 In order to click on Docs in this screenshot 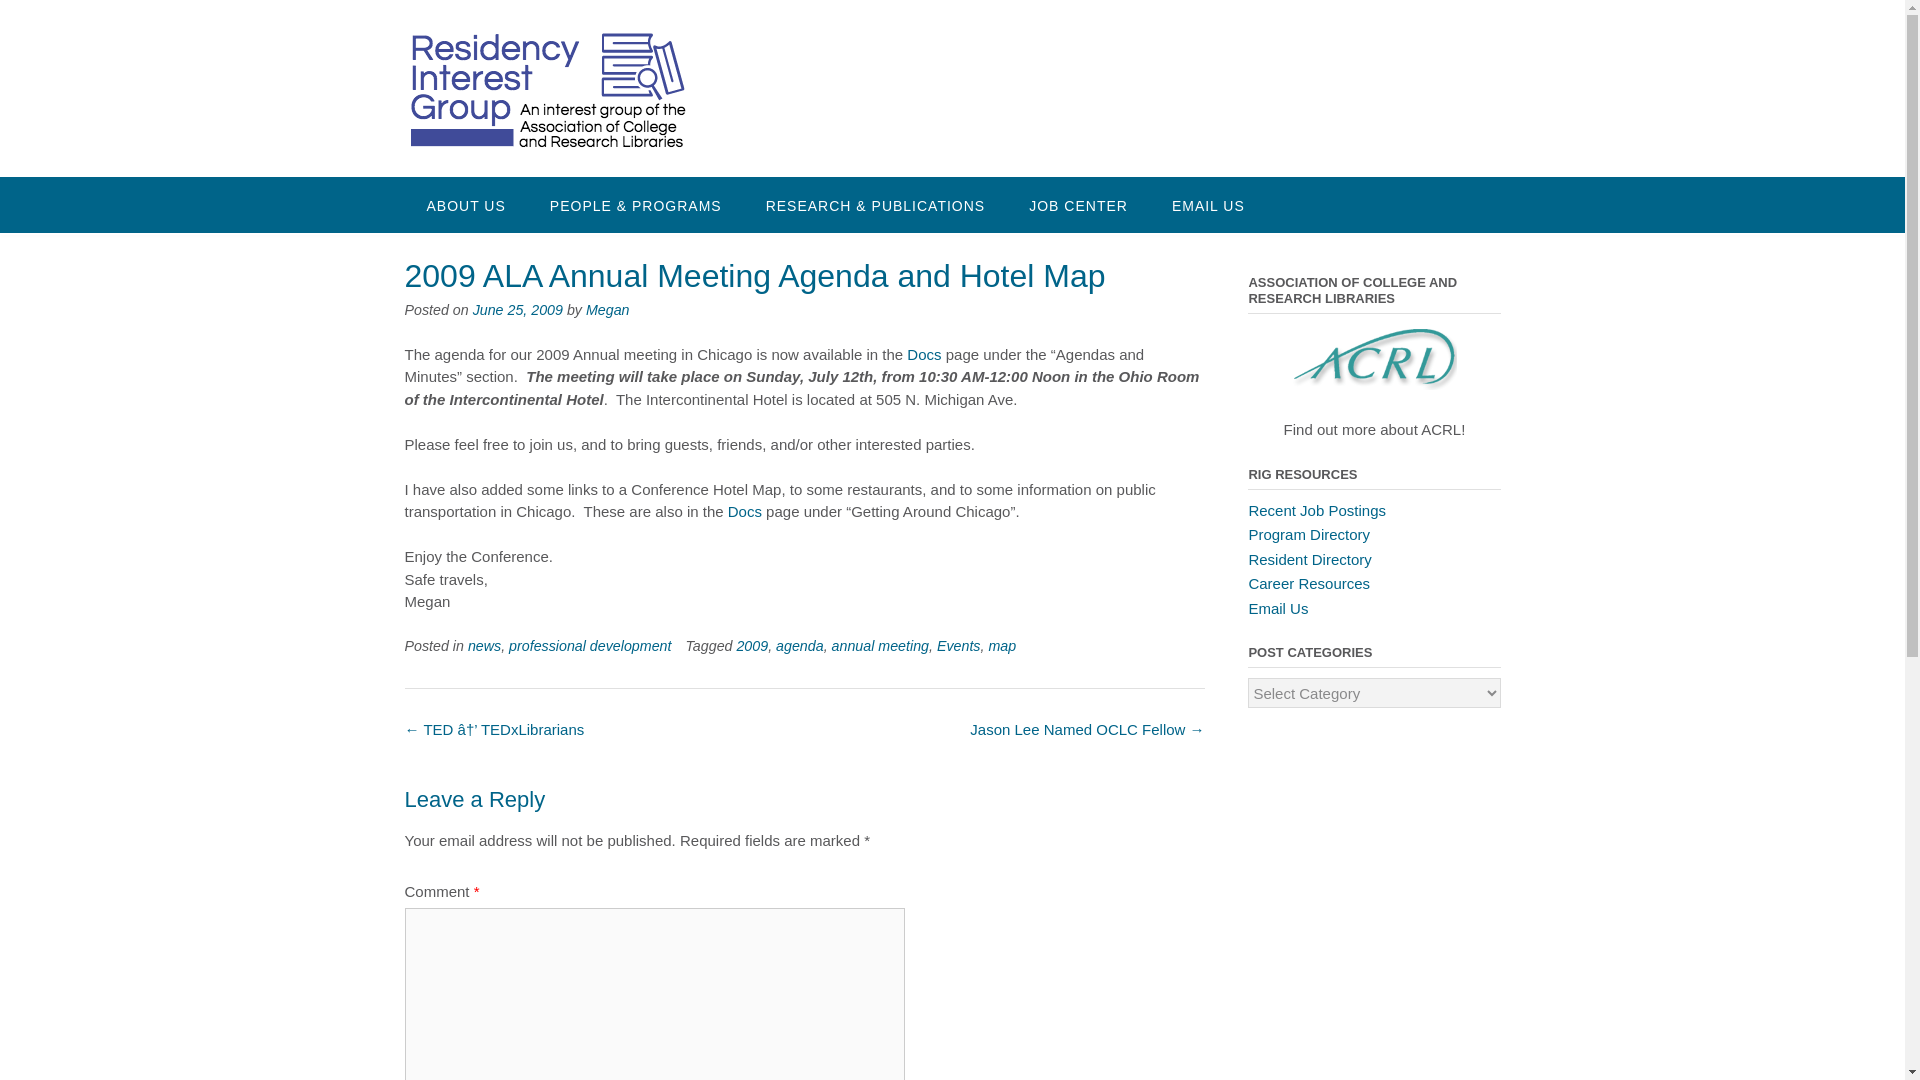, I will do `click(744, 511)`.